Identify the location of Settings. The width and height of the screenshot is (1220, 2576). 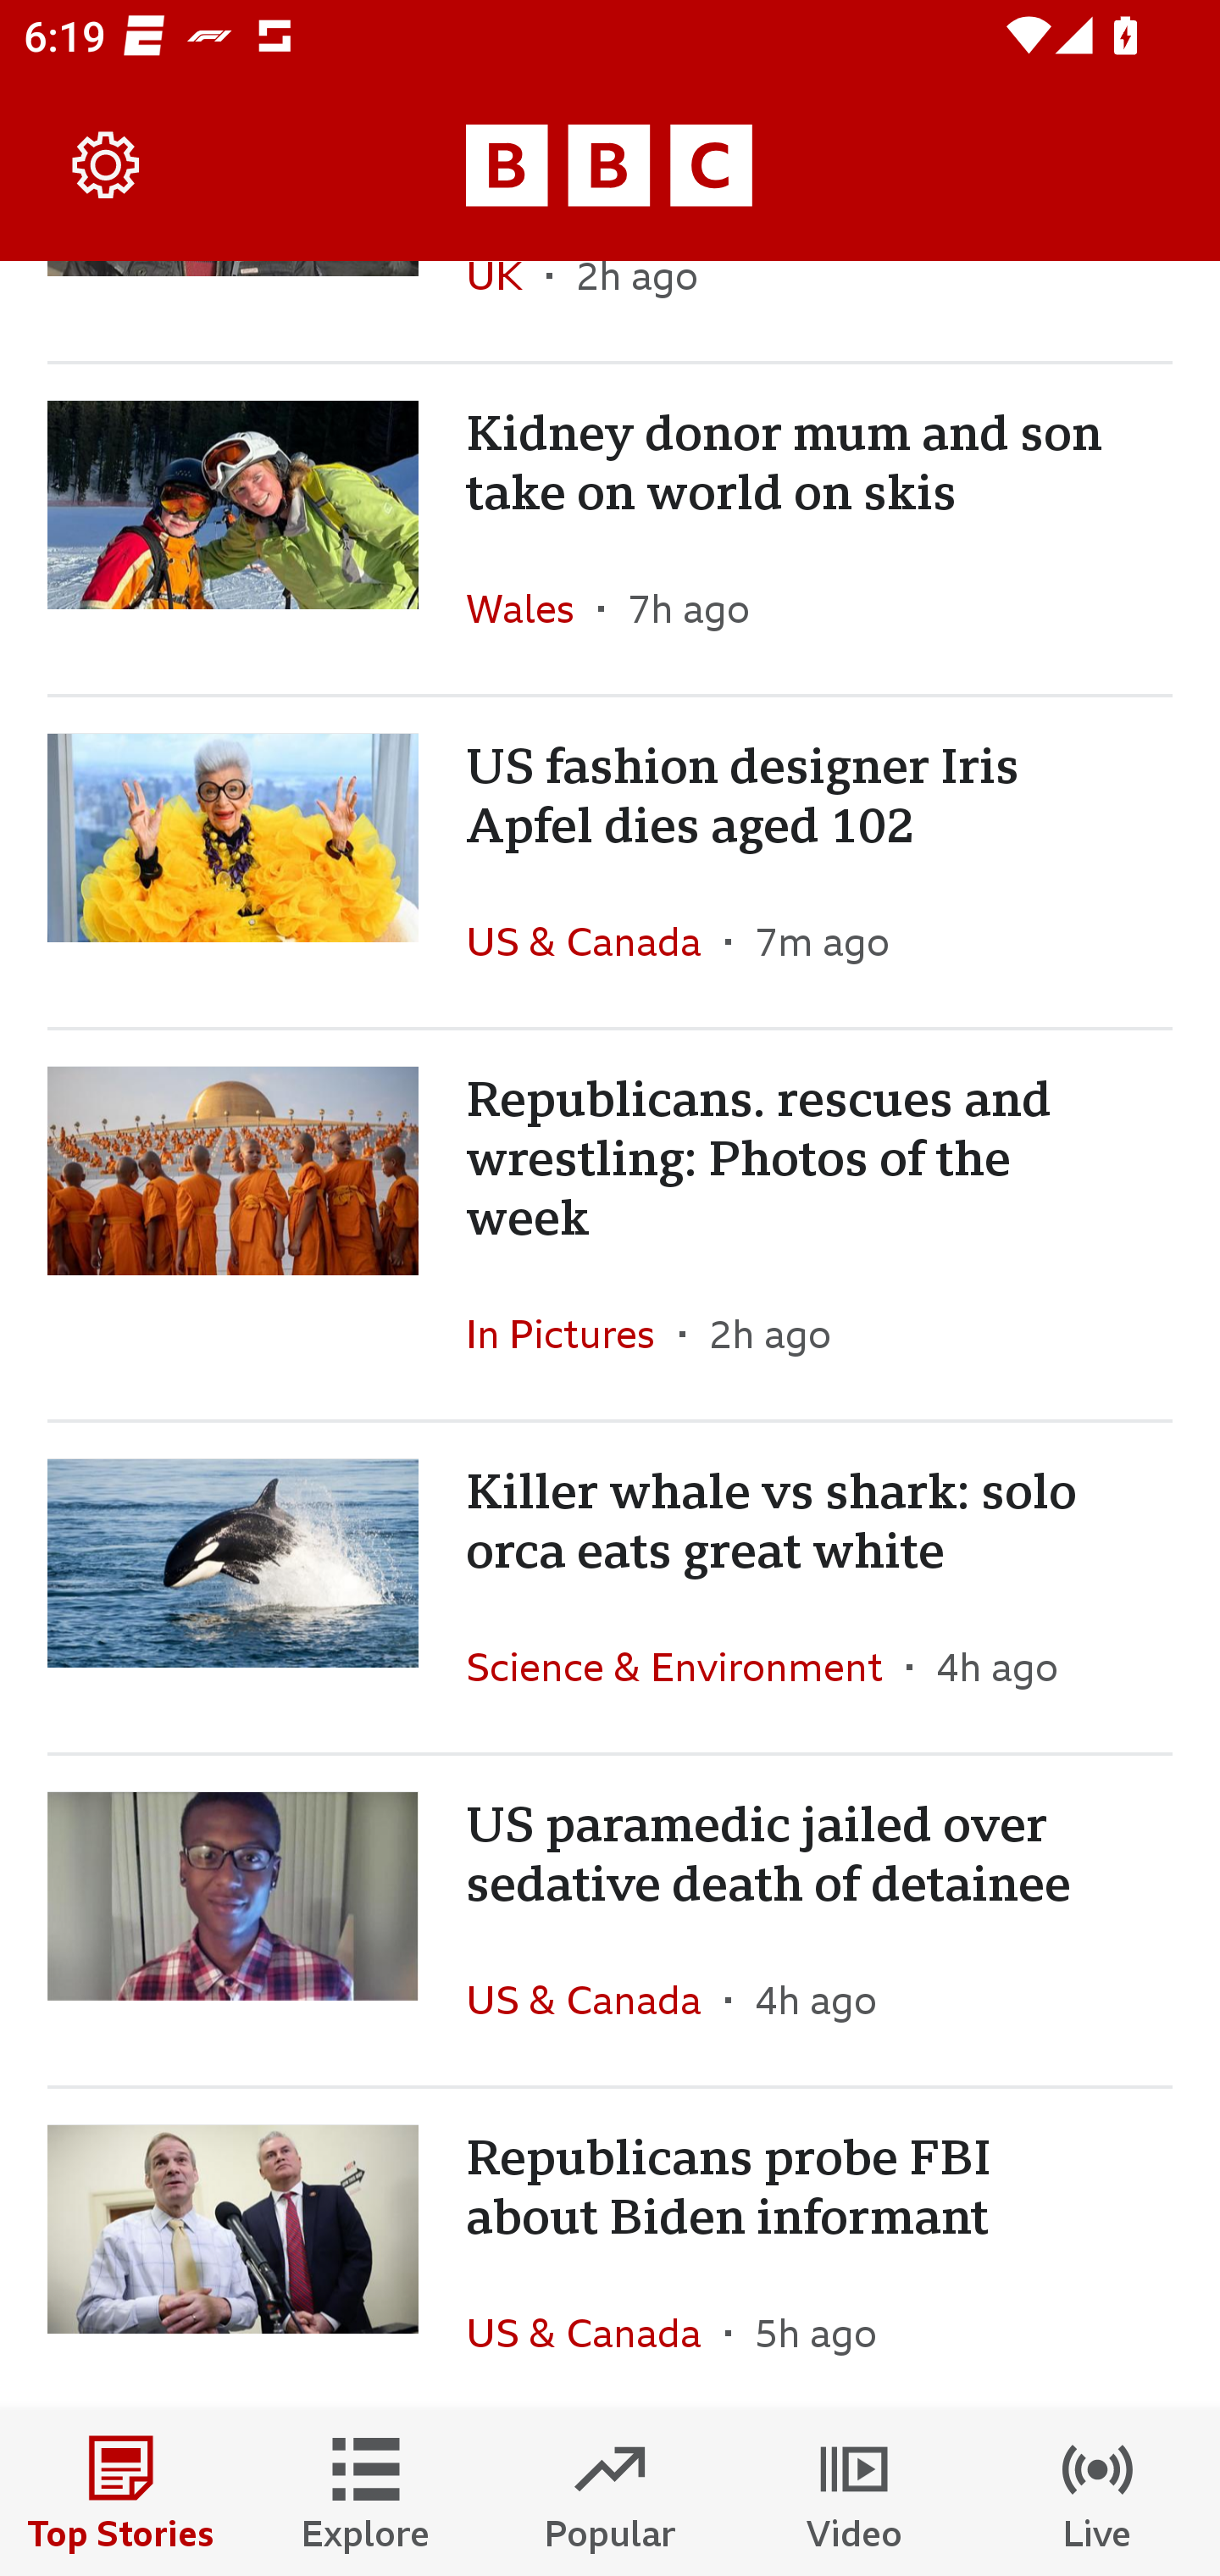
(107, 166).